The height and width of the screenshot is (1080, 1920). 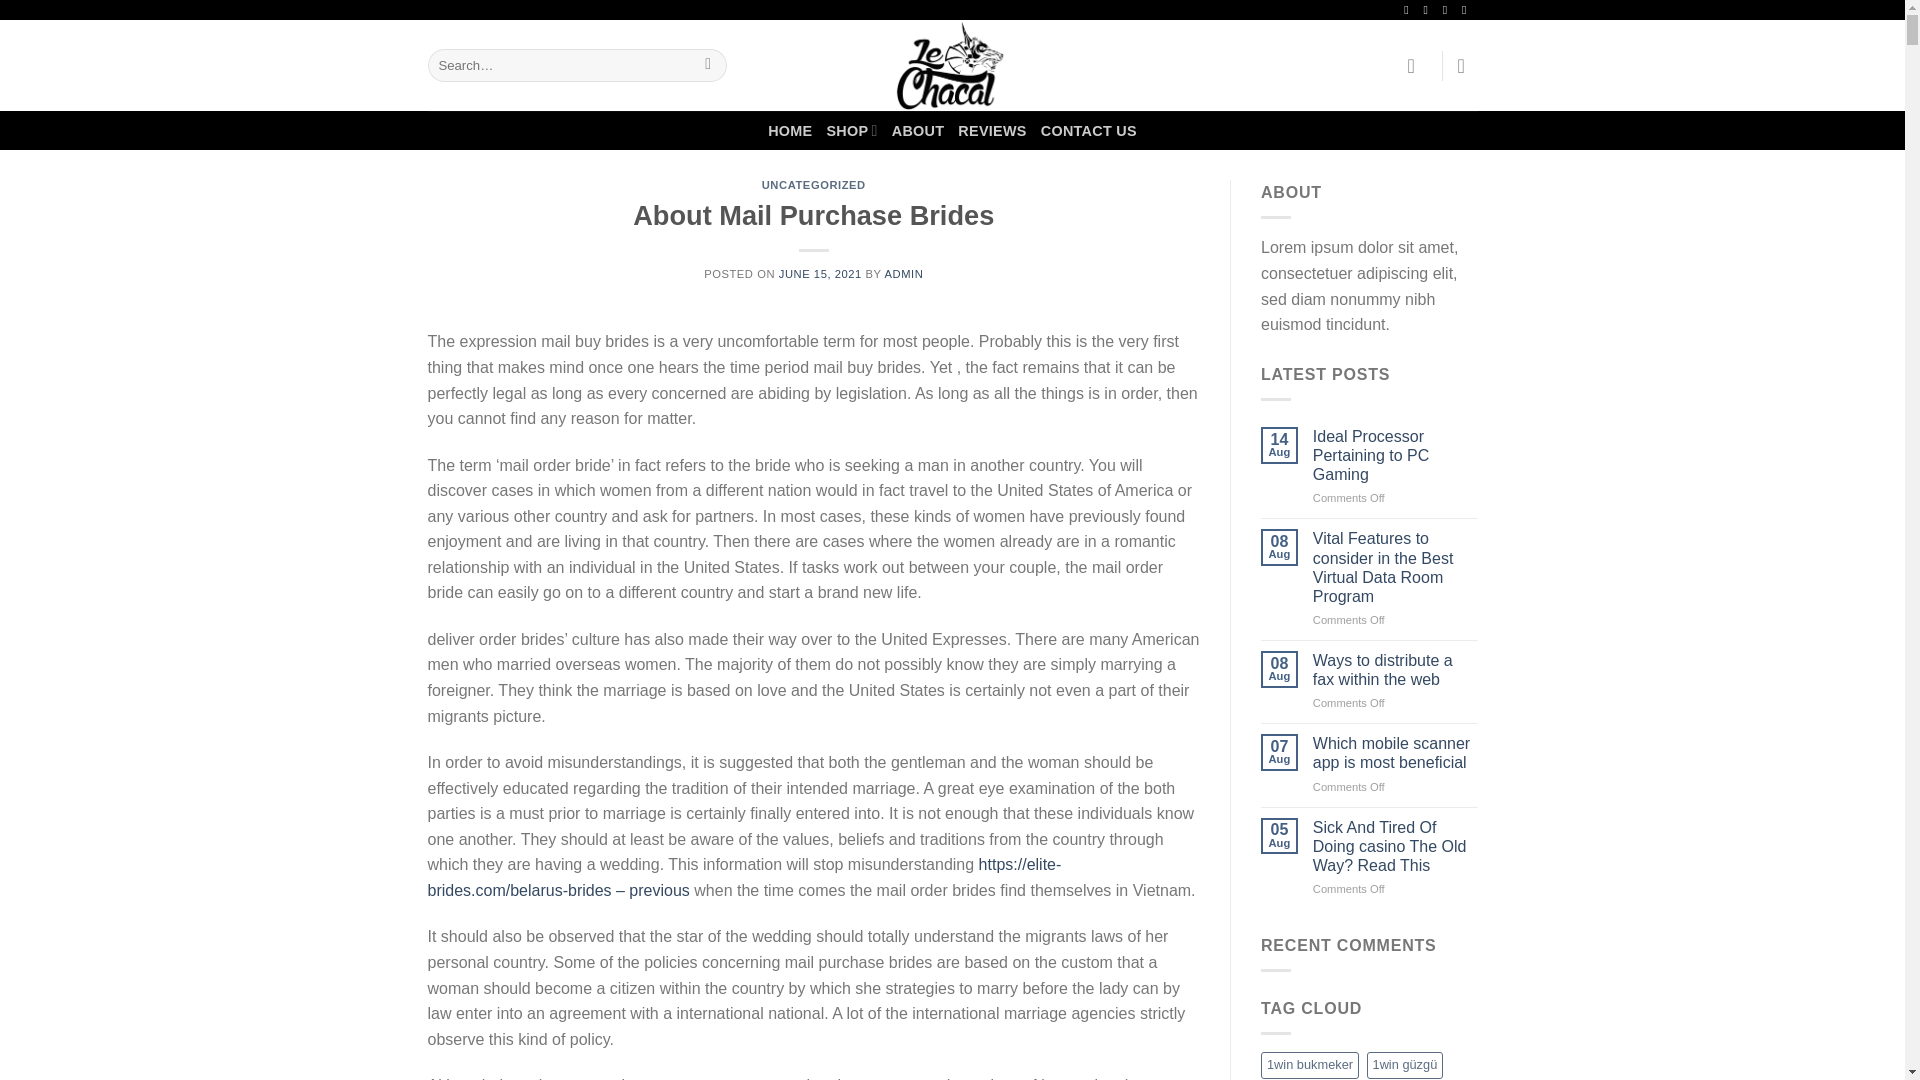 I want to click on Follow on Facebook, so click(x=1410, y=10).